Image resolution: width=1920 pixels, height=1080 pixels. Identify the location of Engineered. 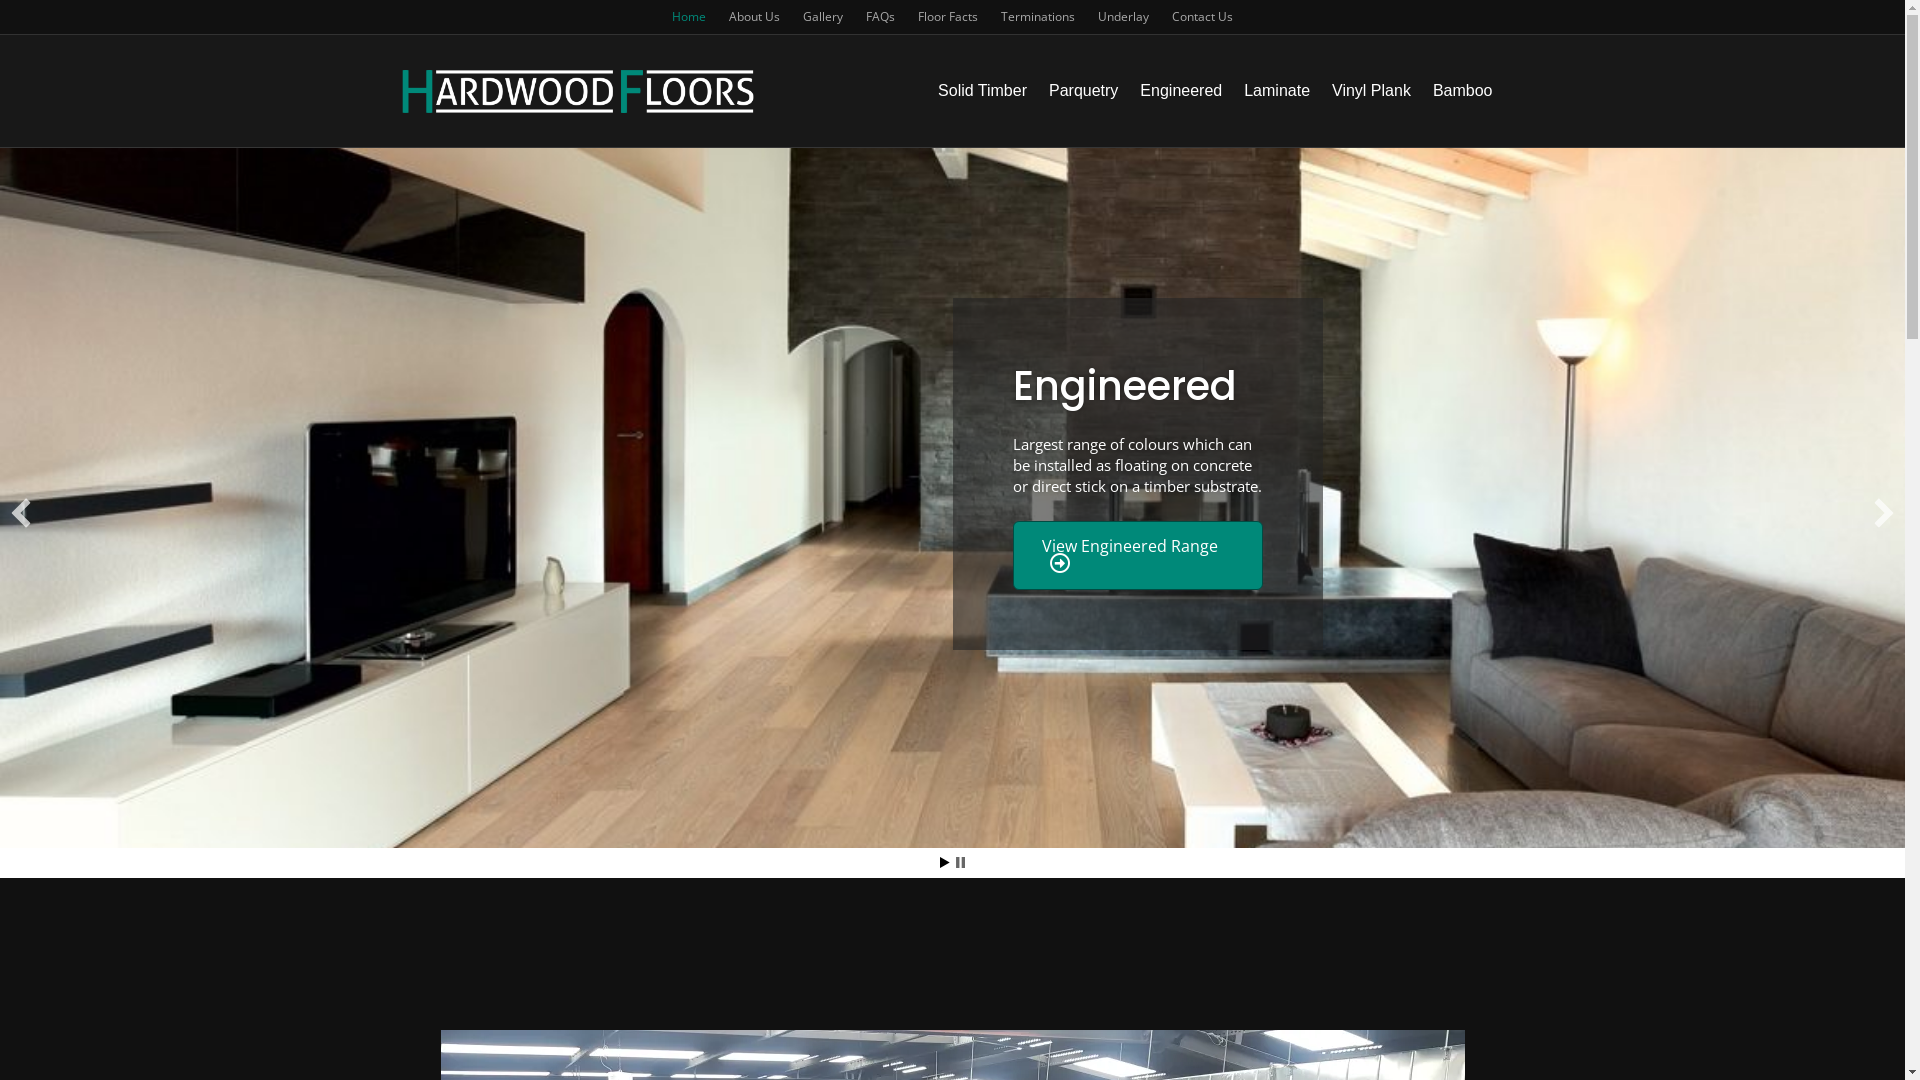
(1181, 91).